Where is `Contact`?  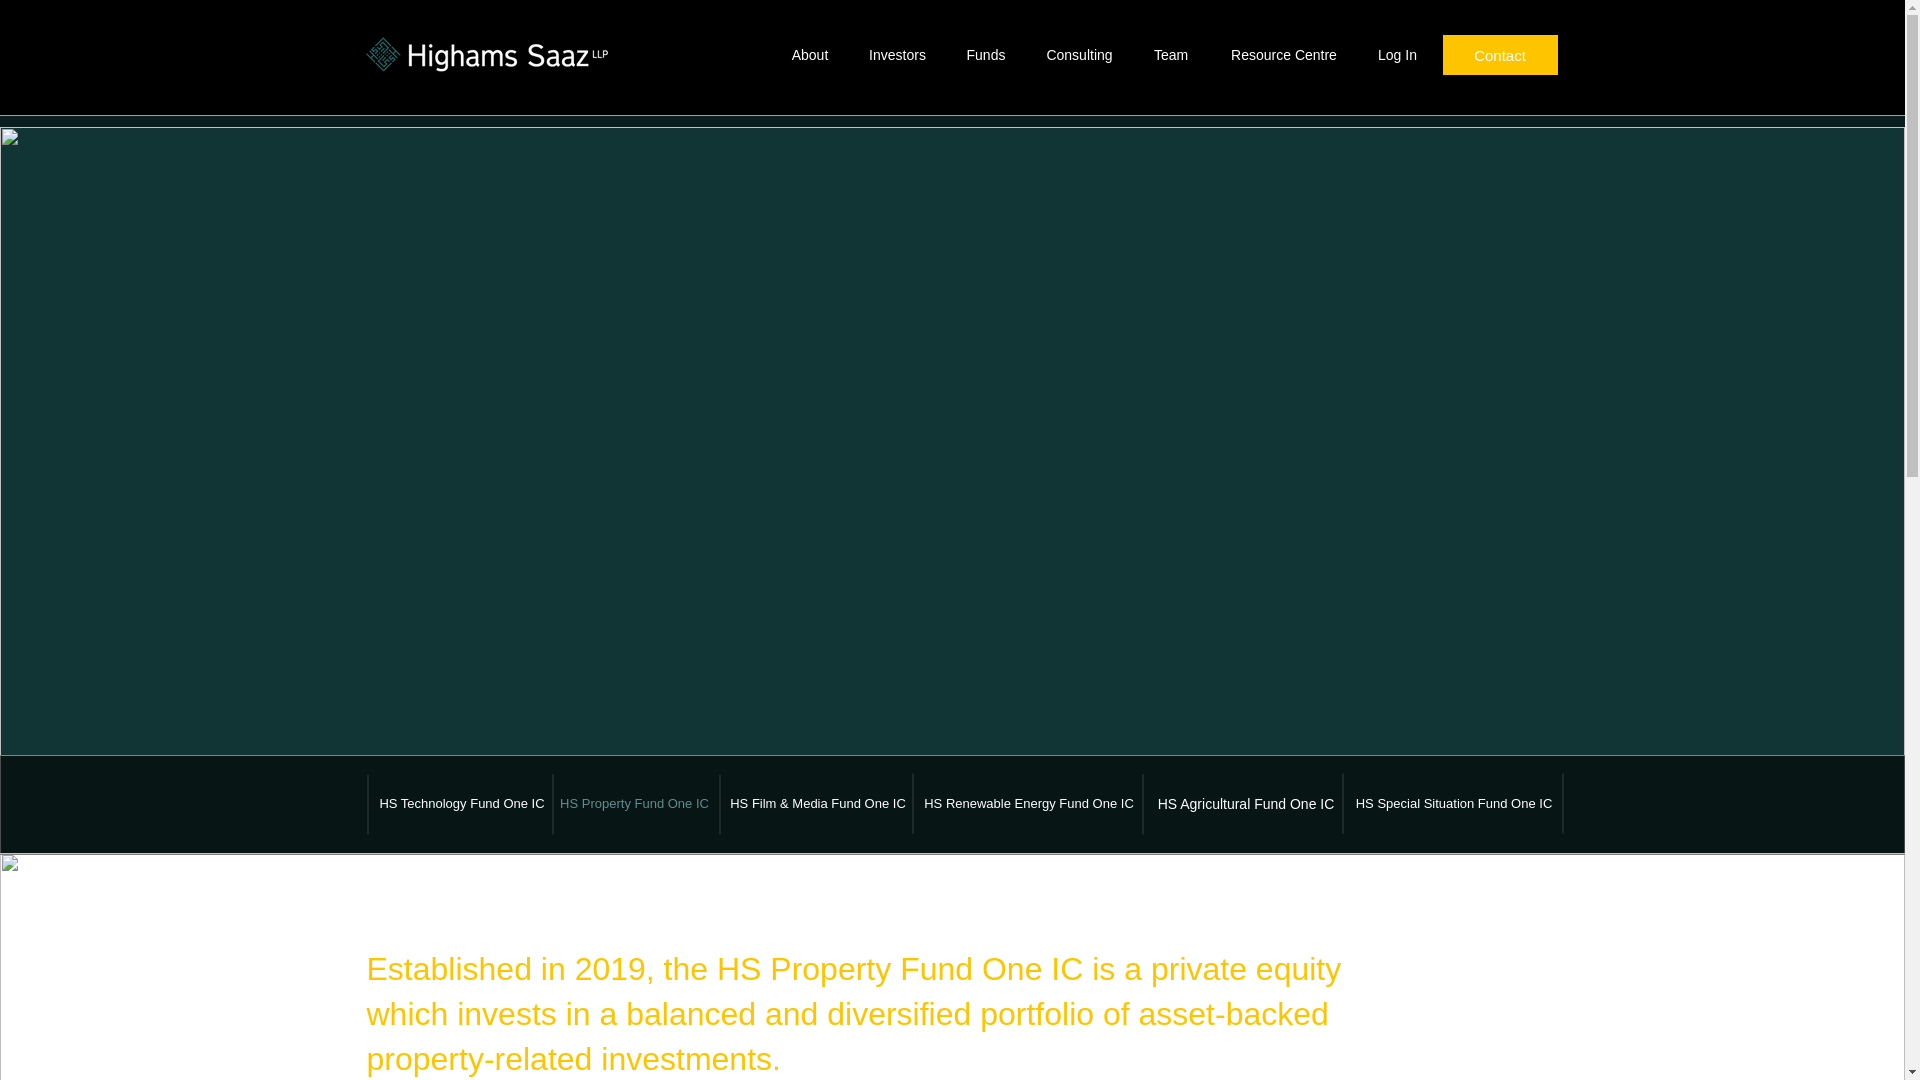
Contact is located at coordinates (1499, 54).